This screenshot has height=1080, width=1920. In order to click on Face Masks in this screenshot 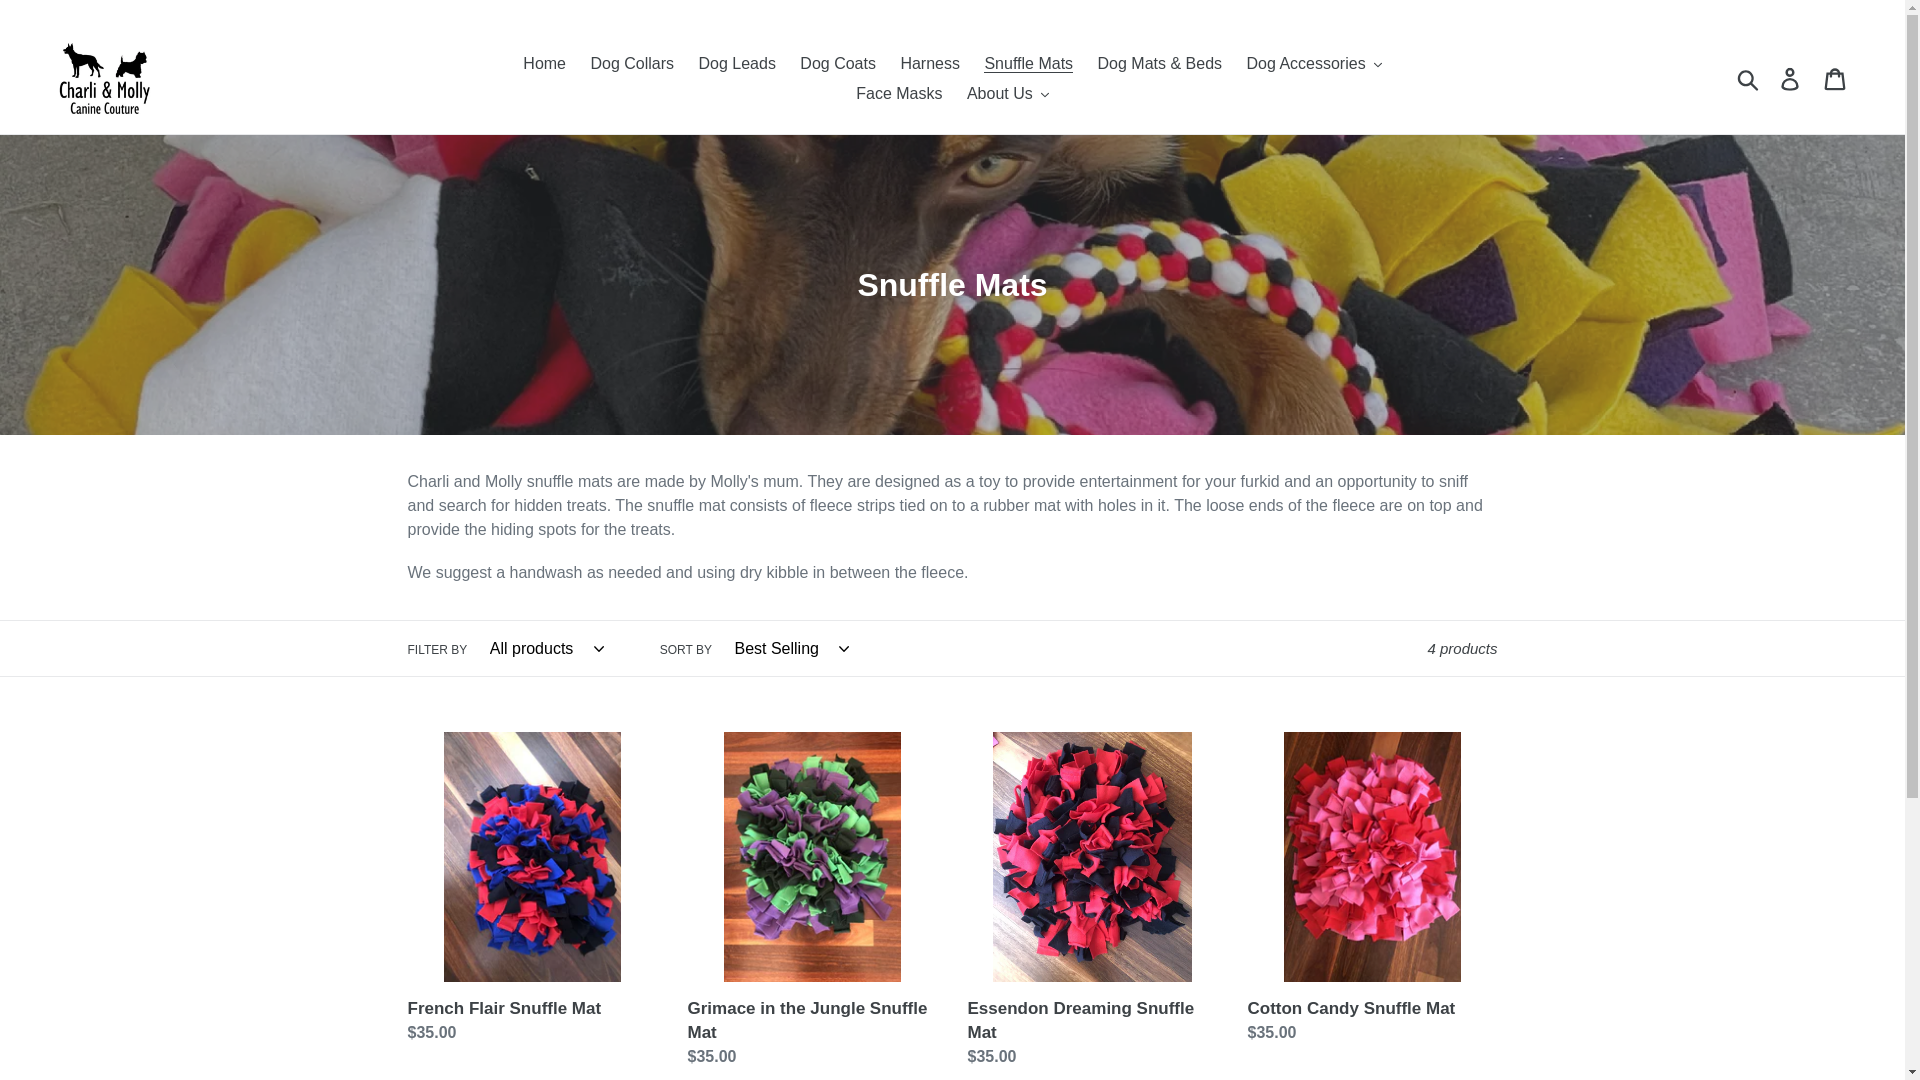, I will do `click(899, 94)`.